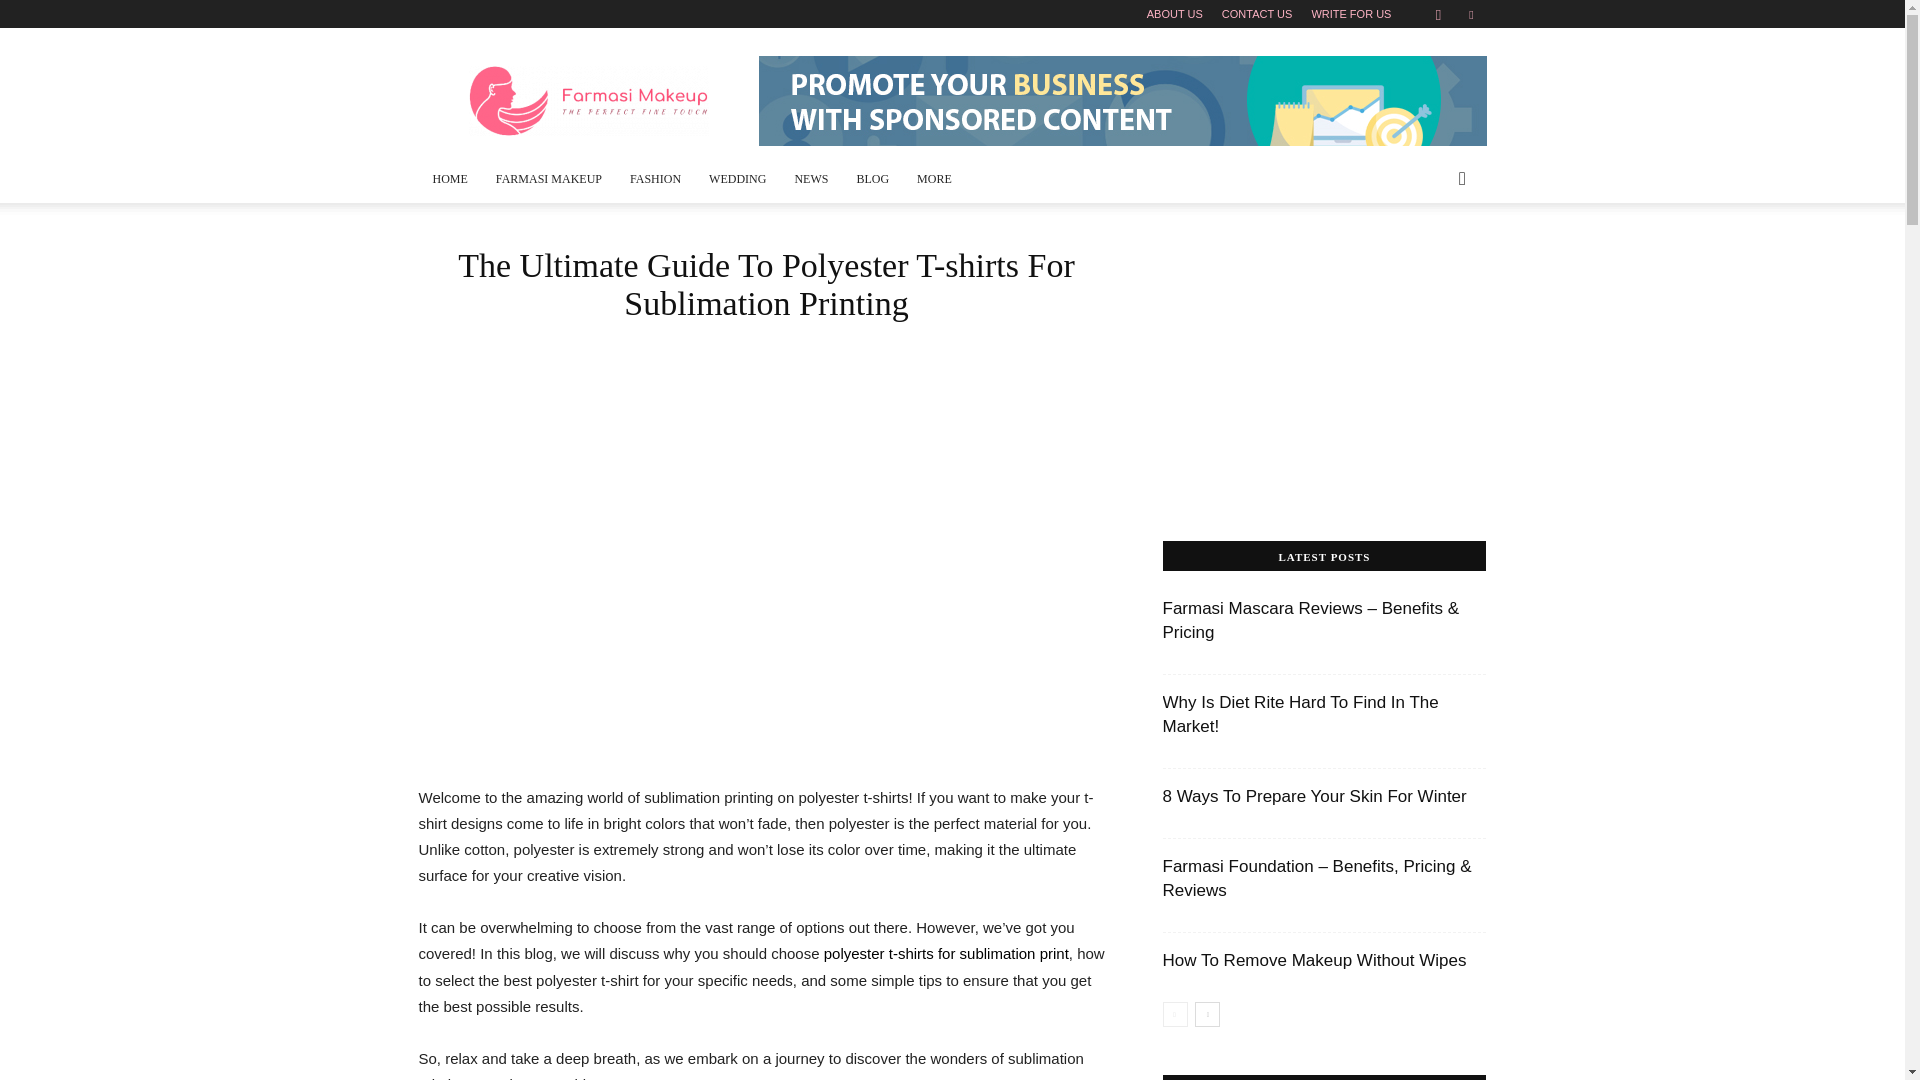 Image resolution: width=1920 pixels, height=1080 pixels. What do you see at coordinates (1438, 14) in the screenshot?
I see `Instagram` at bounding box center [1438, 14].